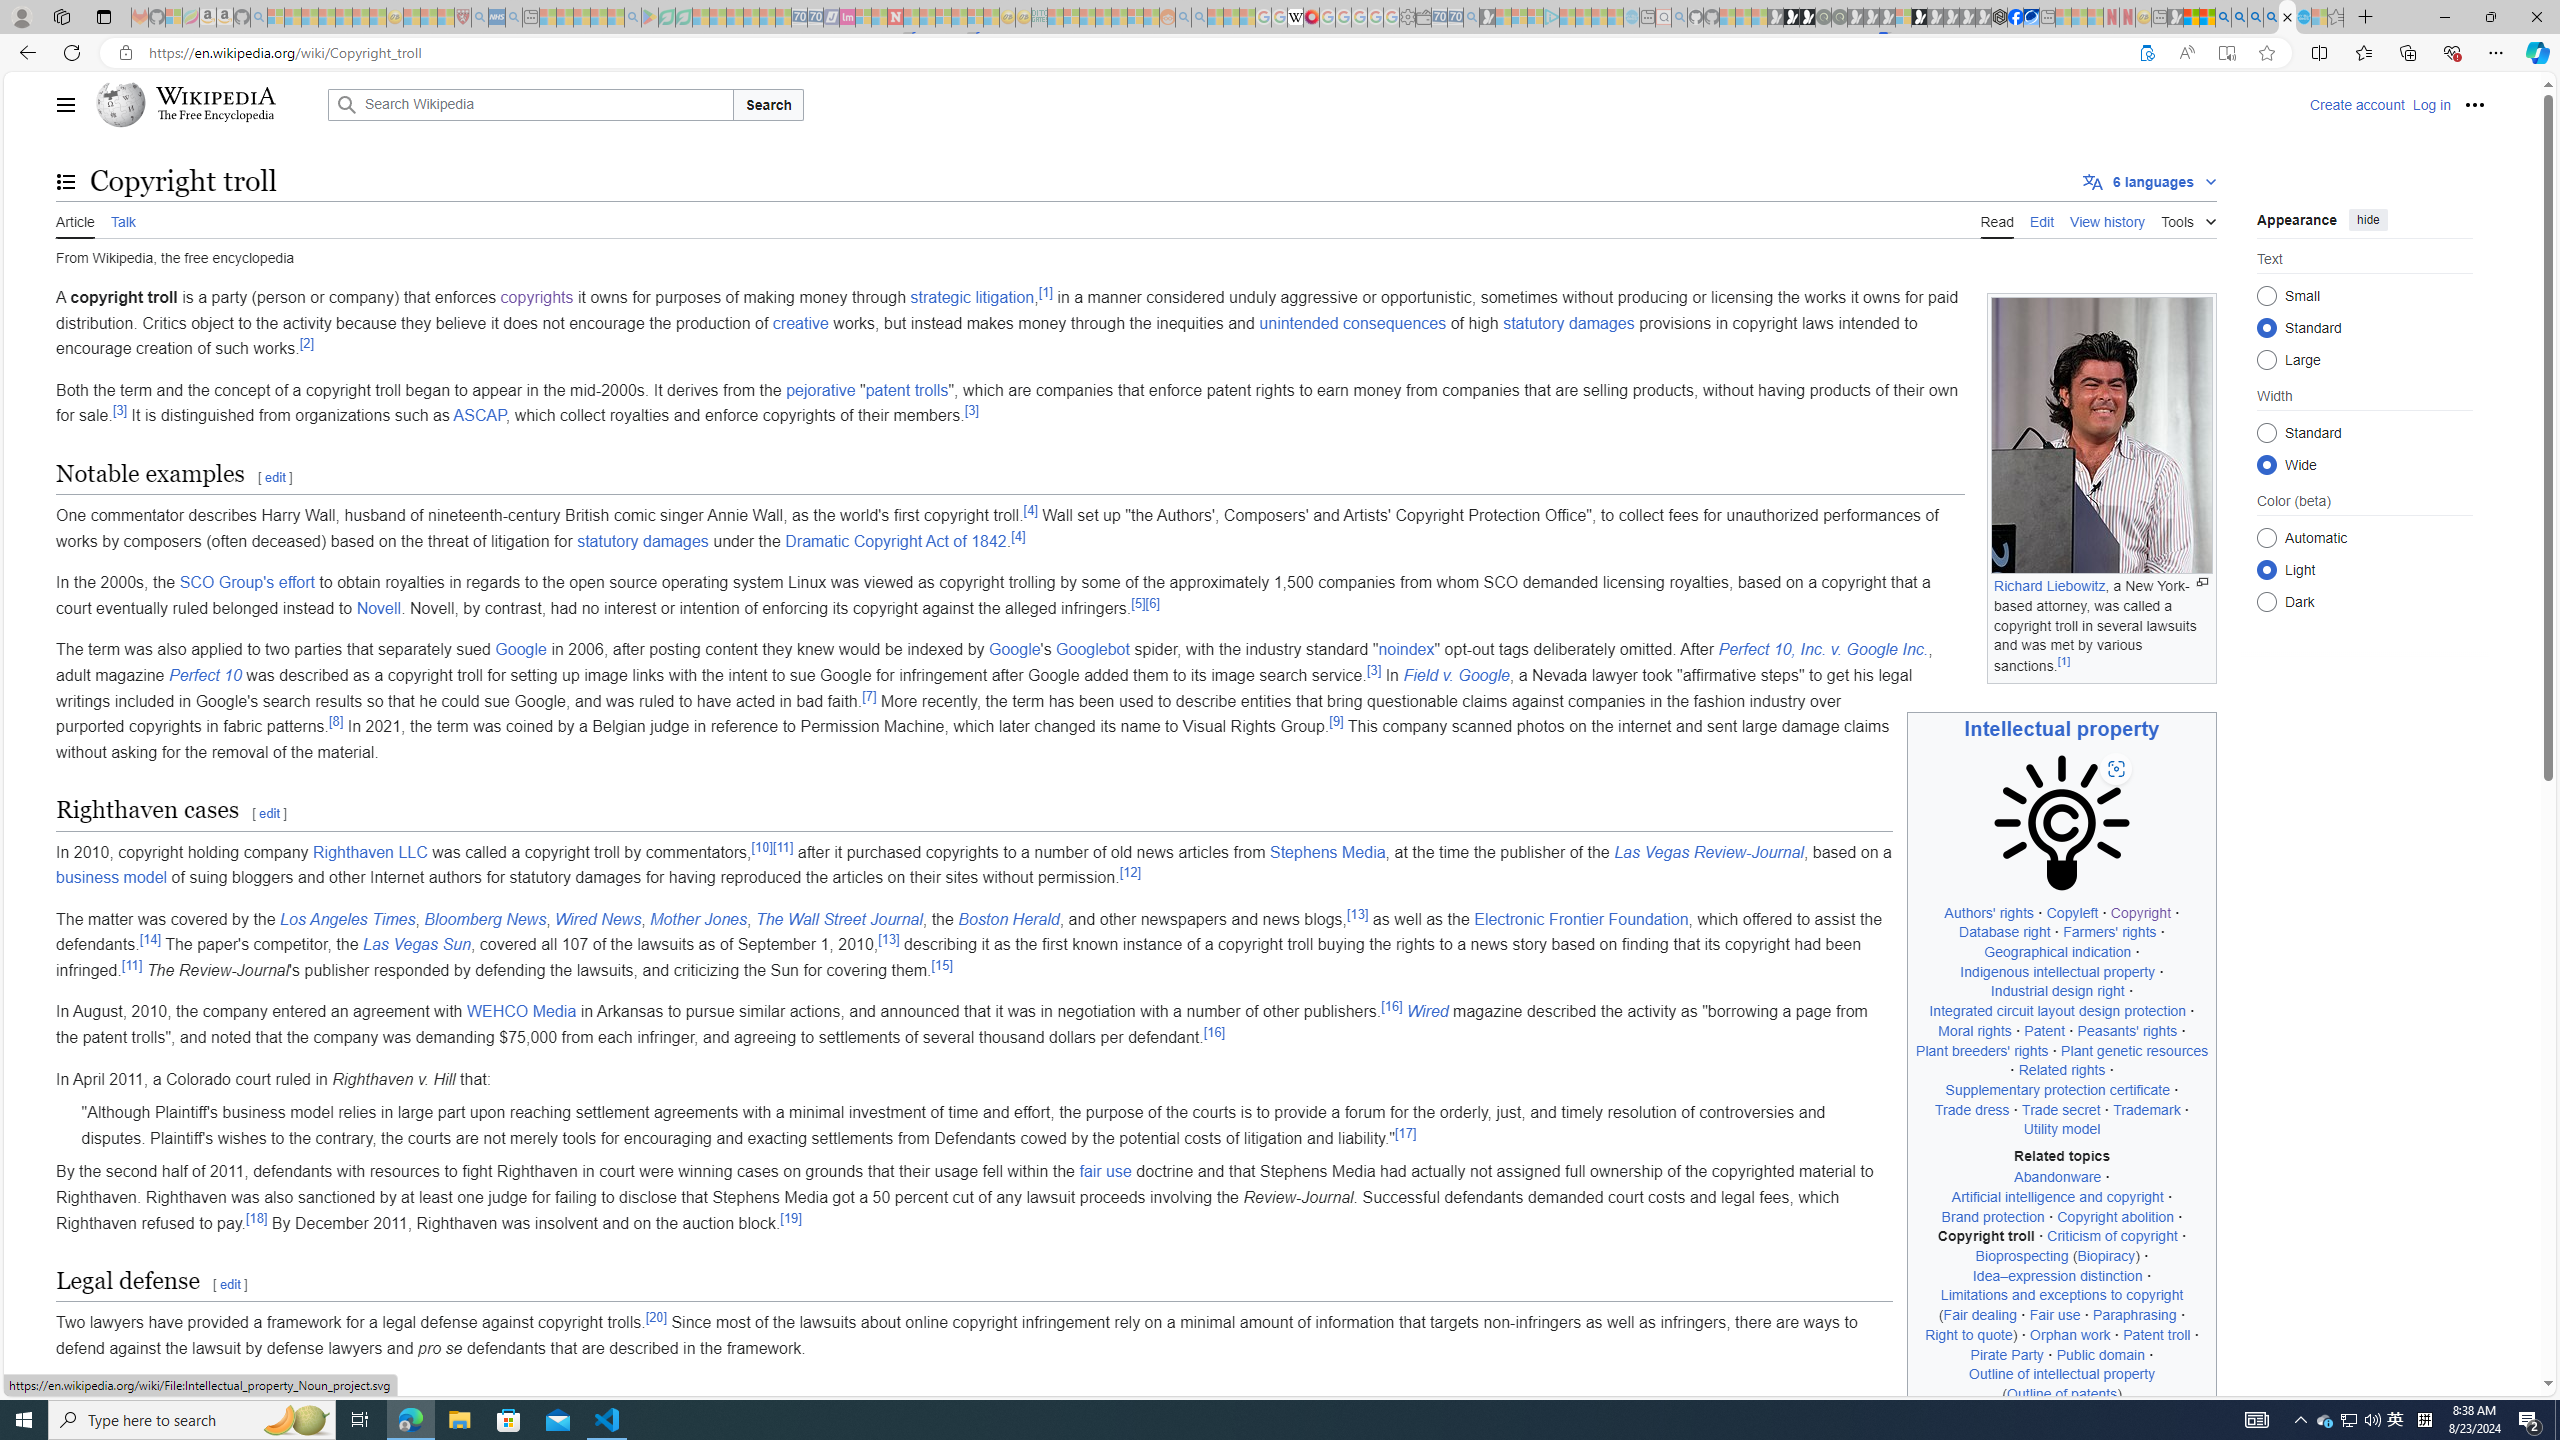 The height and width of the screenshot is (1440, 2560). Describe the element at coordinates (907, 390) in the screenshot. I see `patent trolls` at that location.